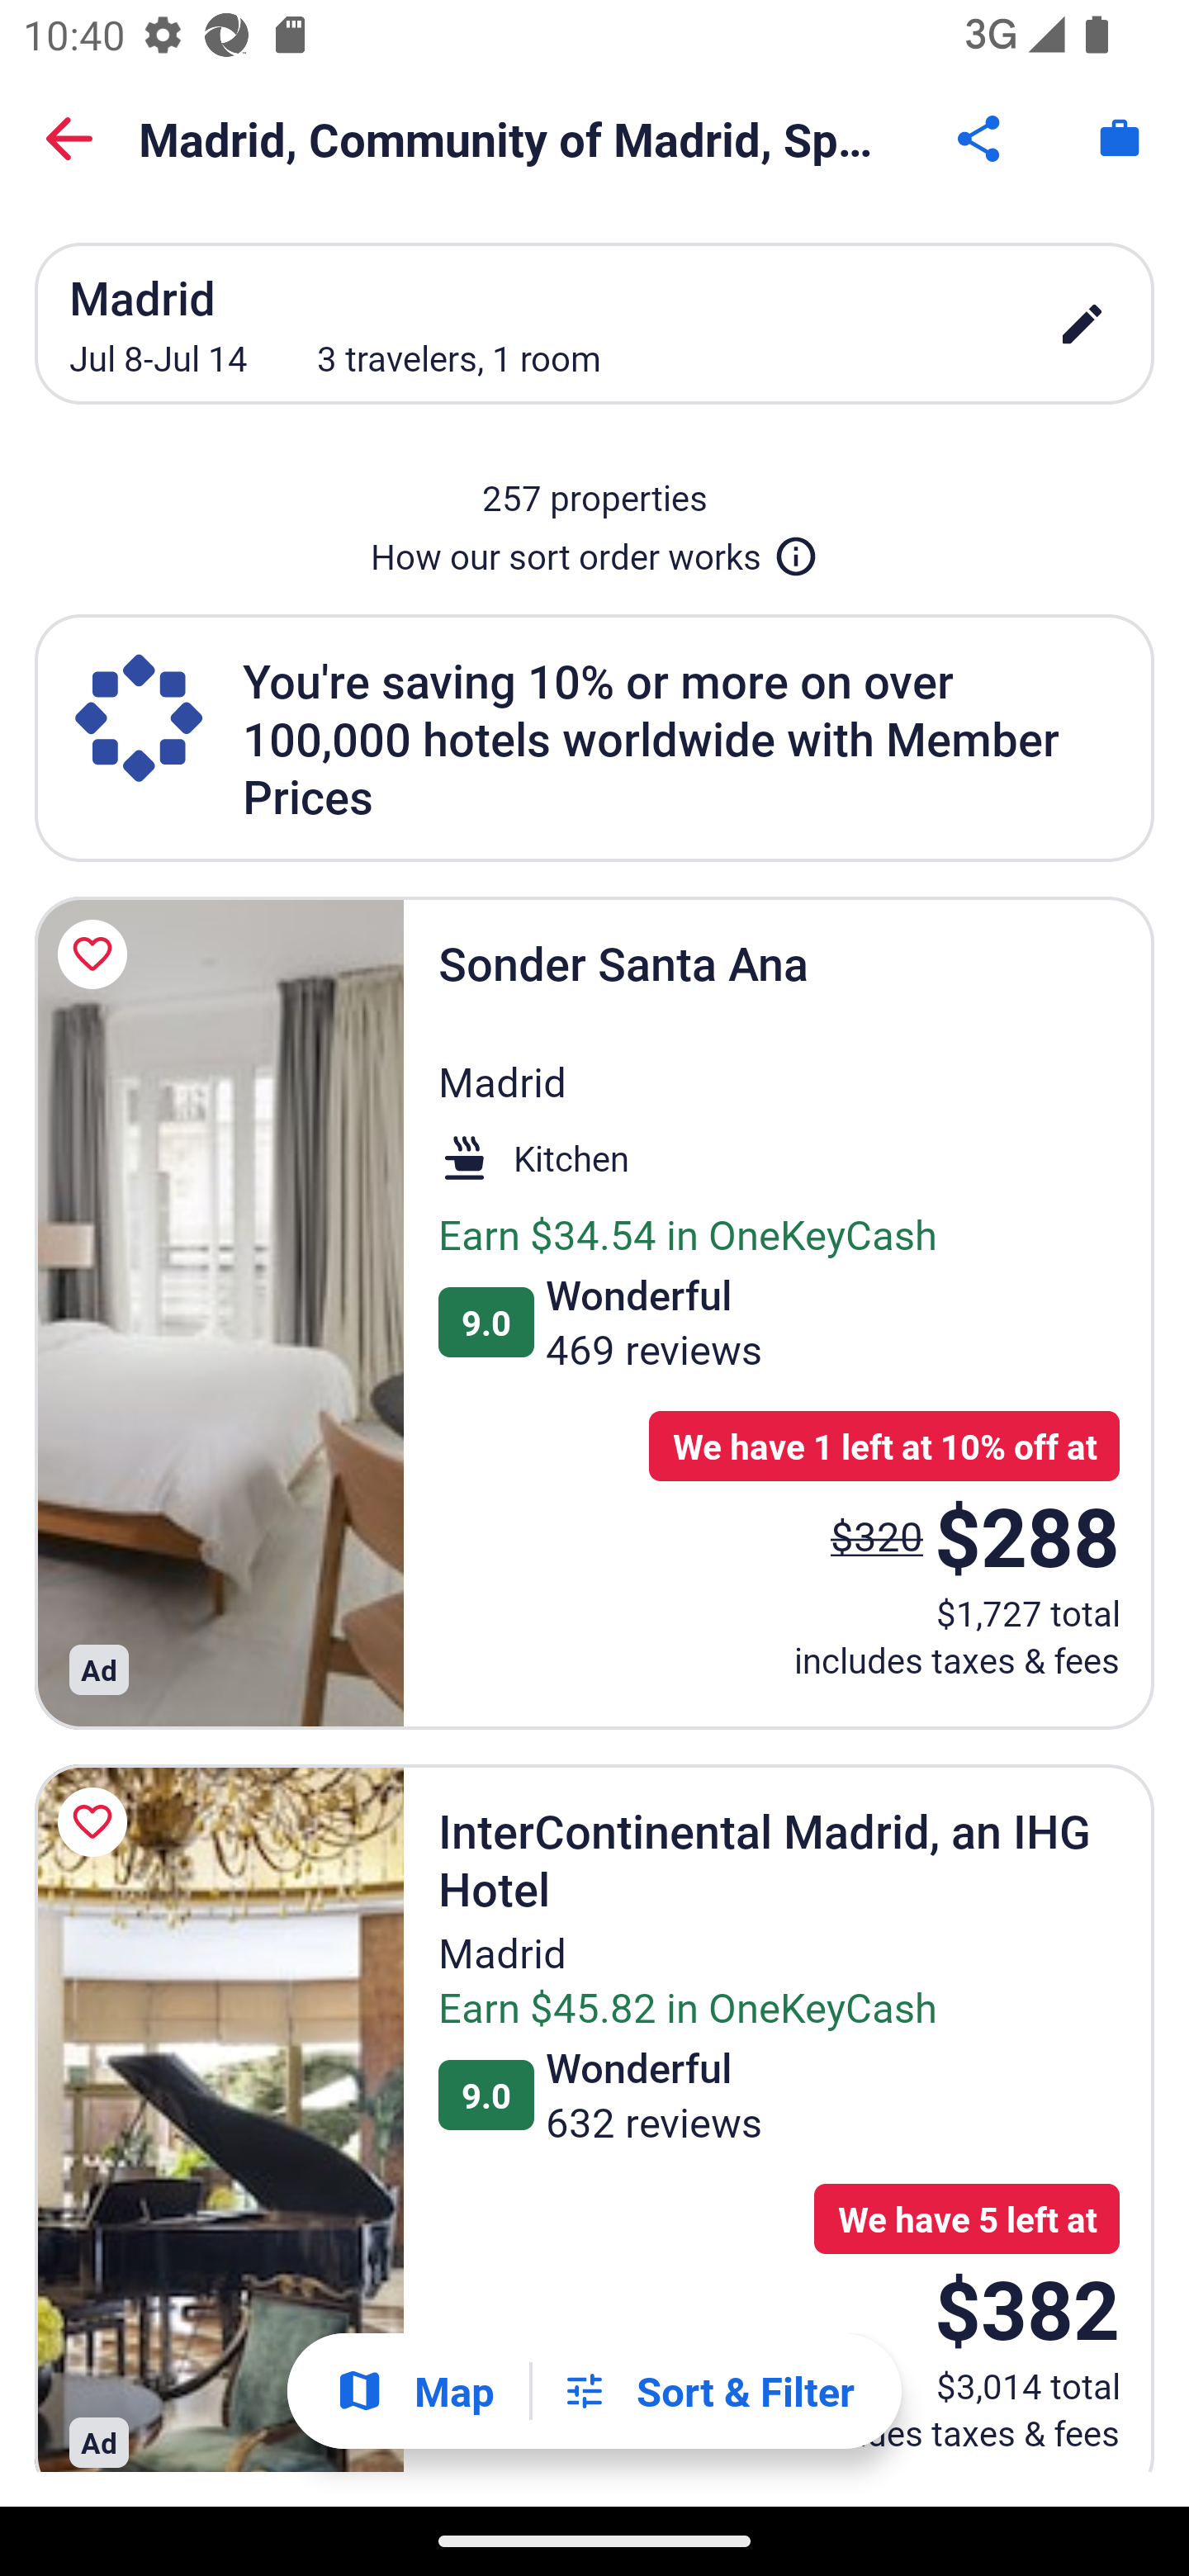 The height and width of the screenshot is (2576, 1189). Describe the element at coordinates (981, 139) in the screenshot. I see `Share Button` at that location.